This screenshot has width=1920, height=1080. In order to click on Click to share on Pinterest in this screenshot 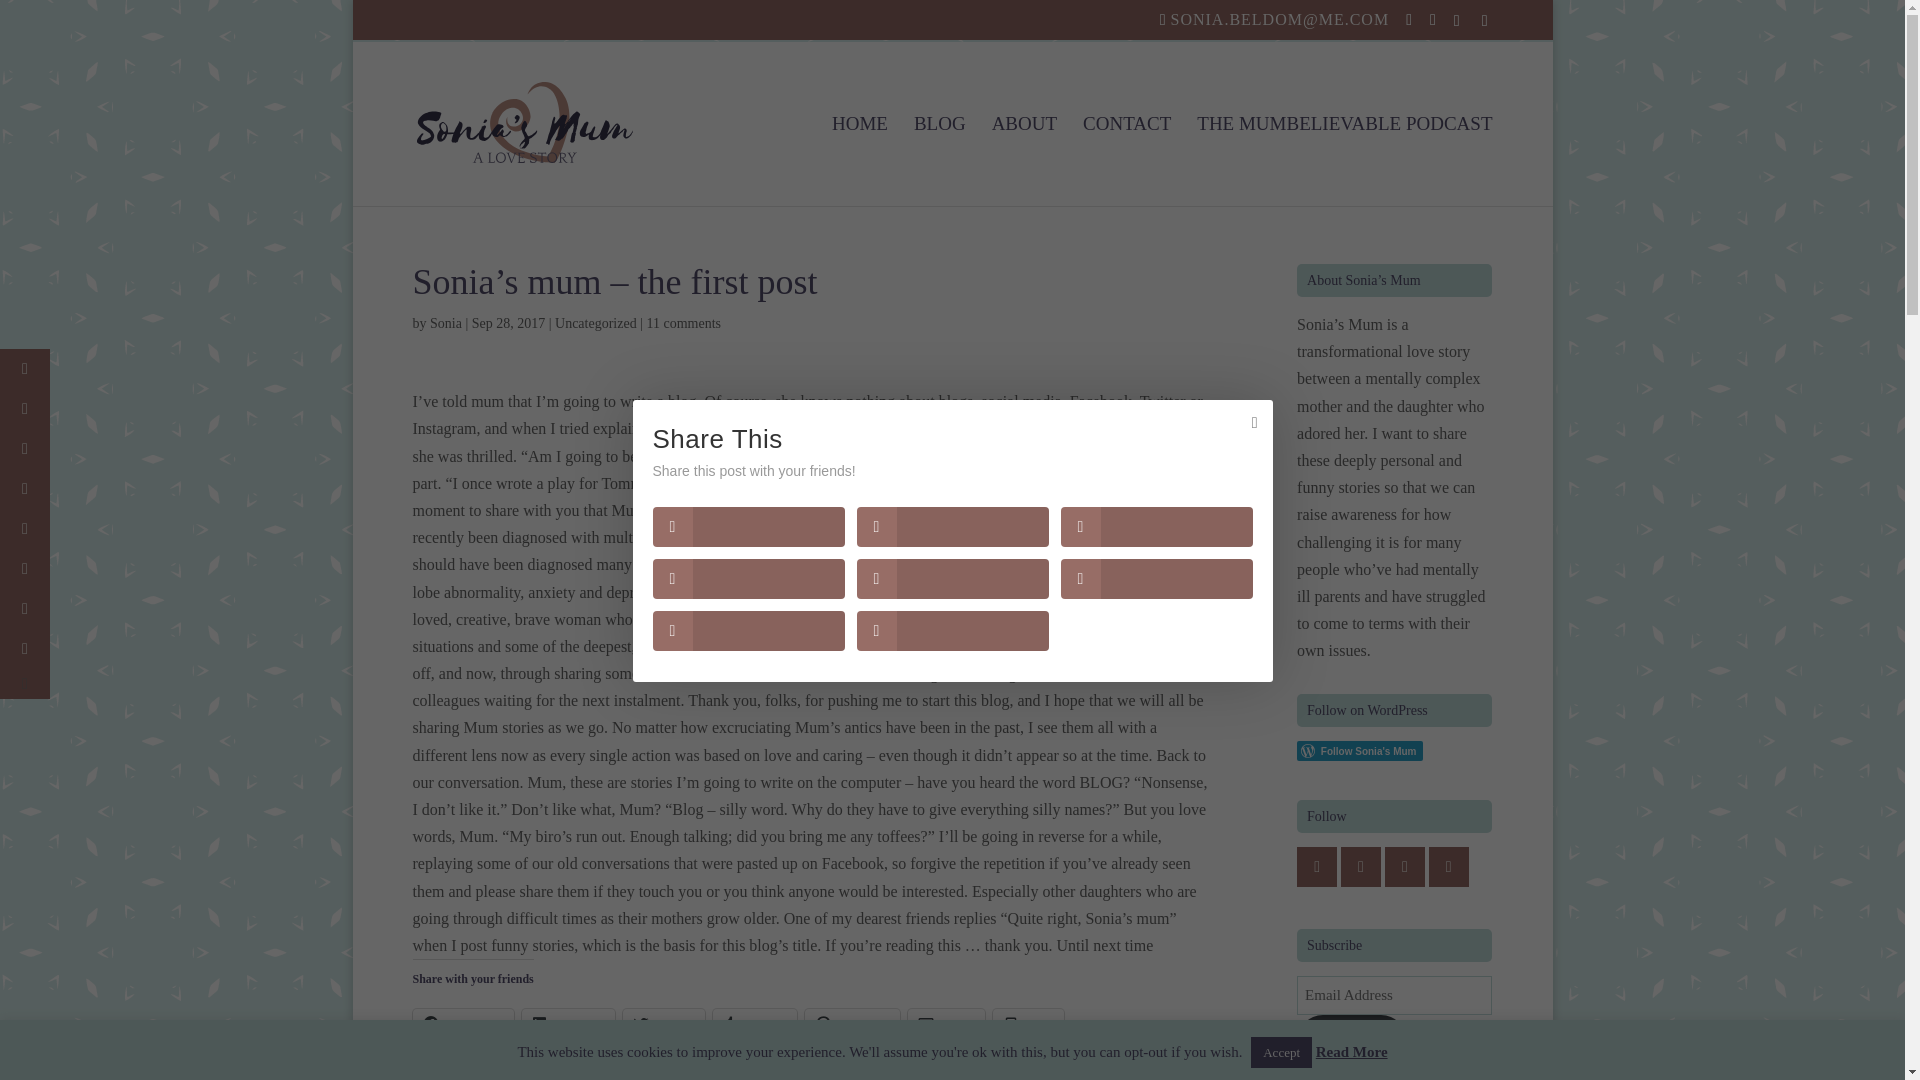, I will do `click(852, 1023)`.